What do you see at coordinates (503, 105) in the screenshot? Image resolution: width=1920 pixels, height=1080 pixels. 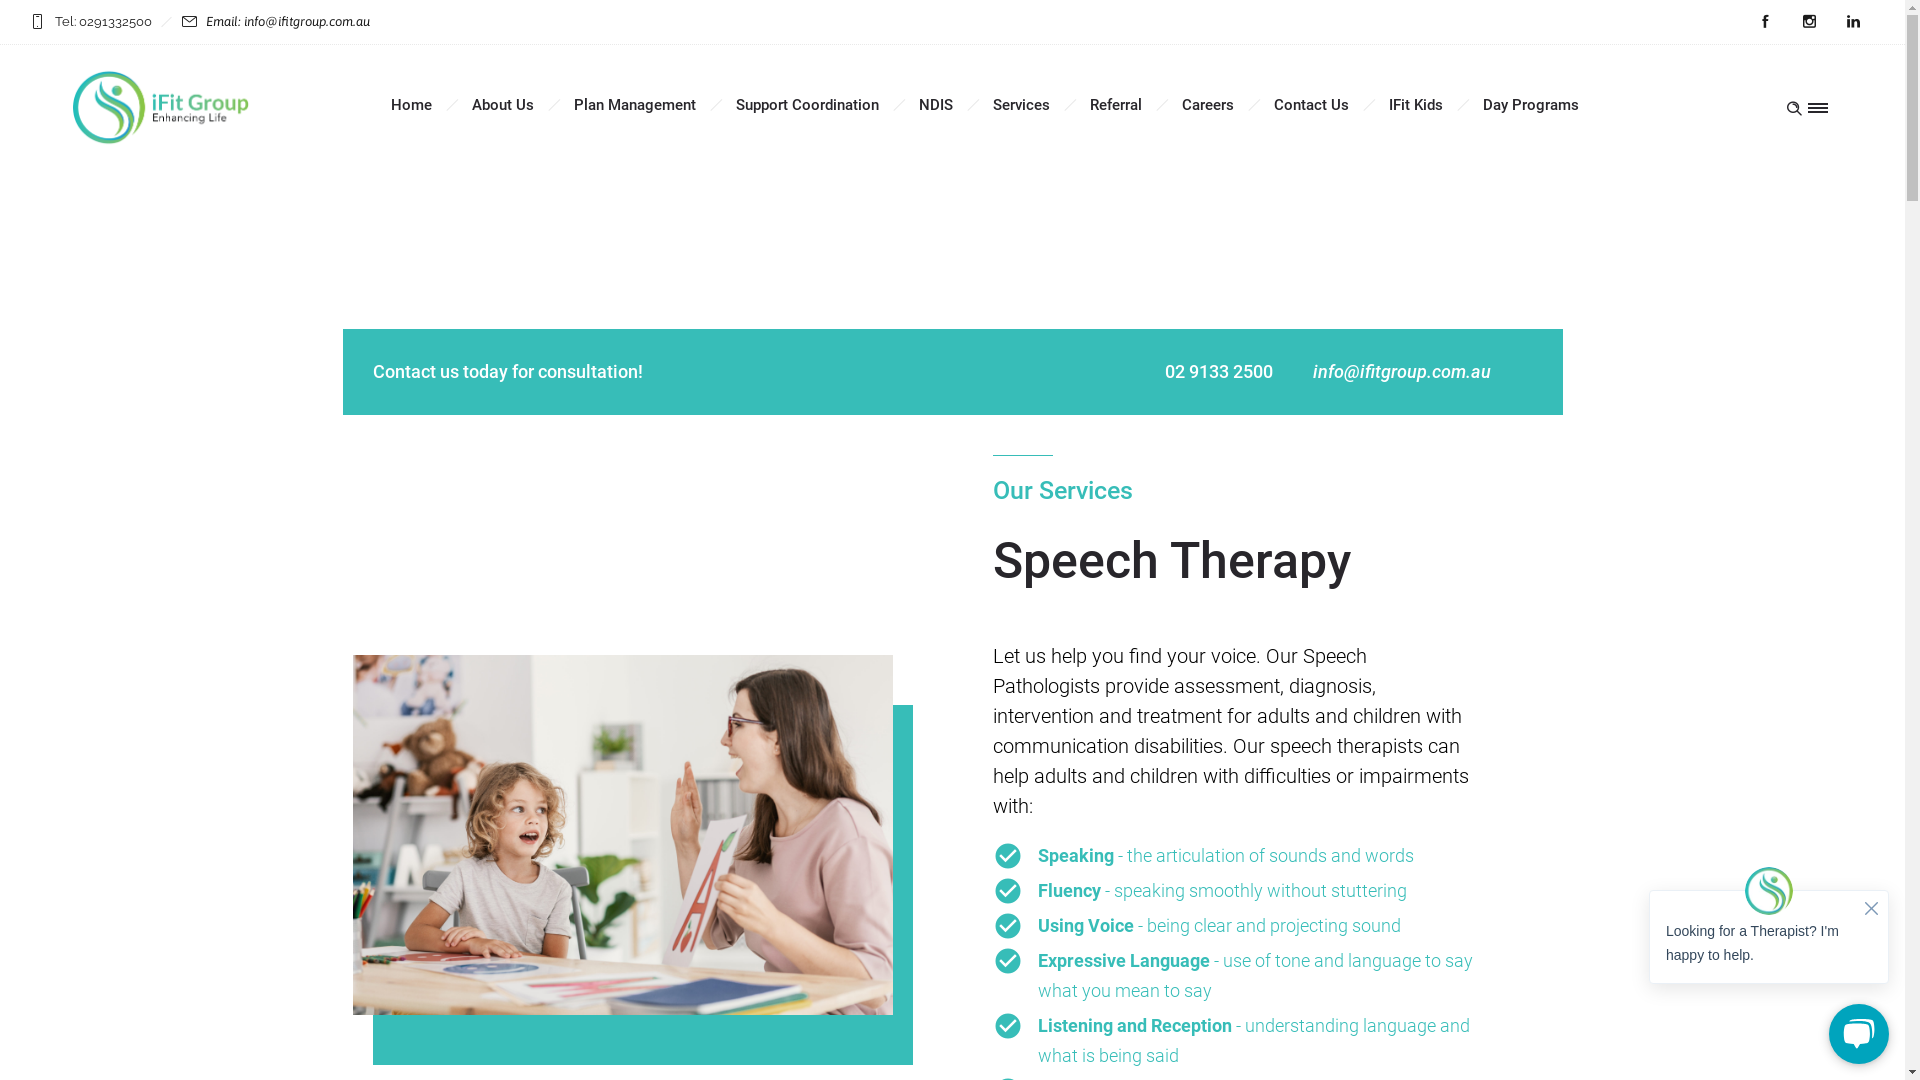 I see `About Us` at bounding box center [503, 105].